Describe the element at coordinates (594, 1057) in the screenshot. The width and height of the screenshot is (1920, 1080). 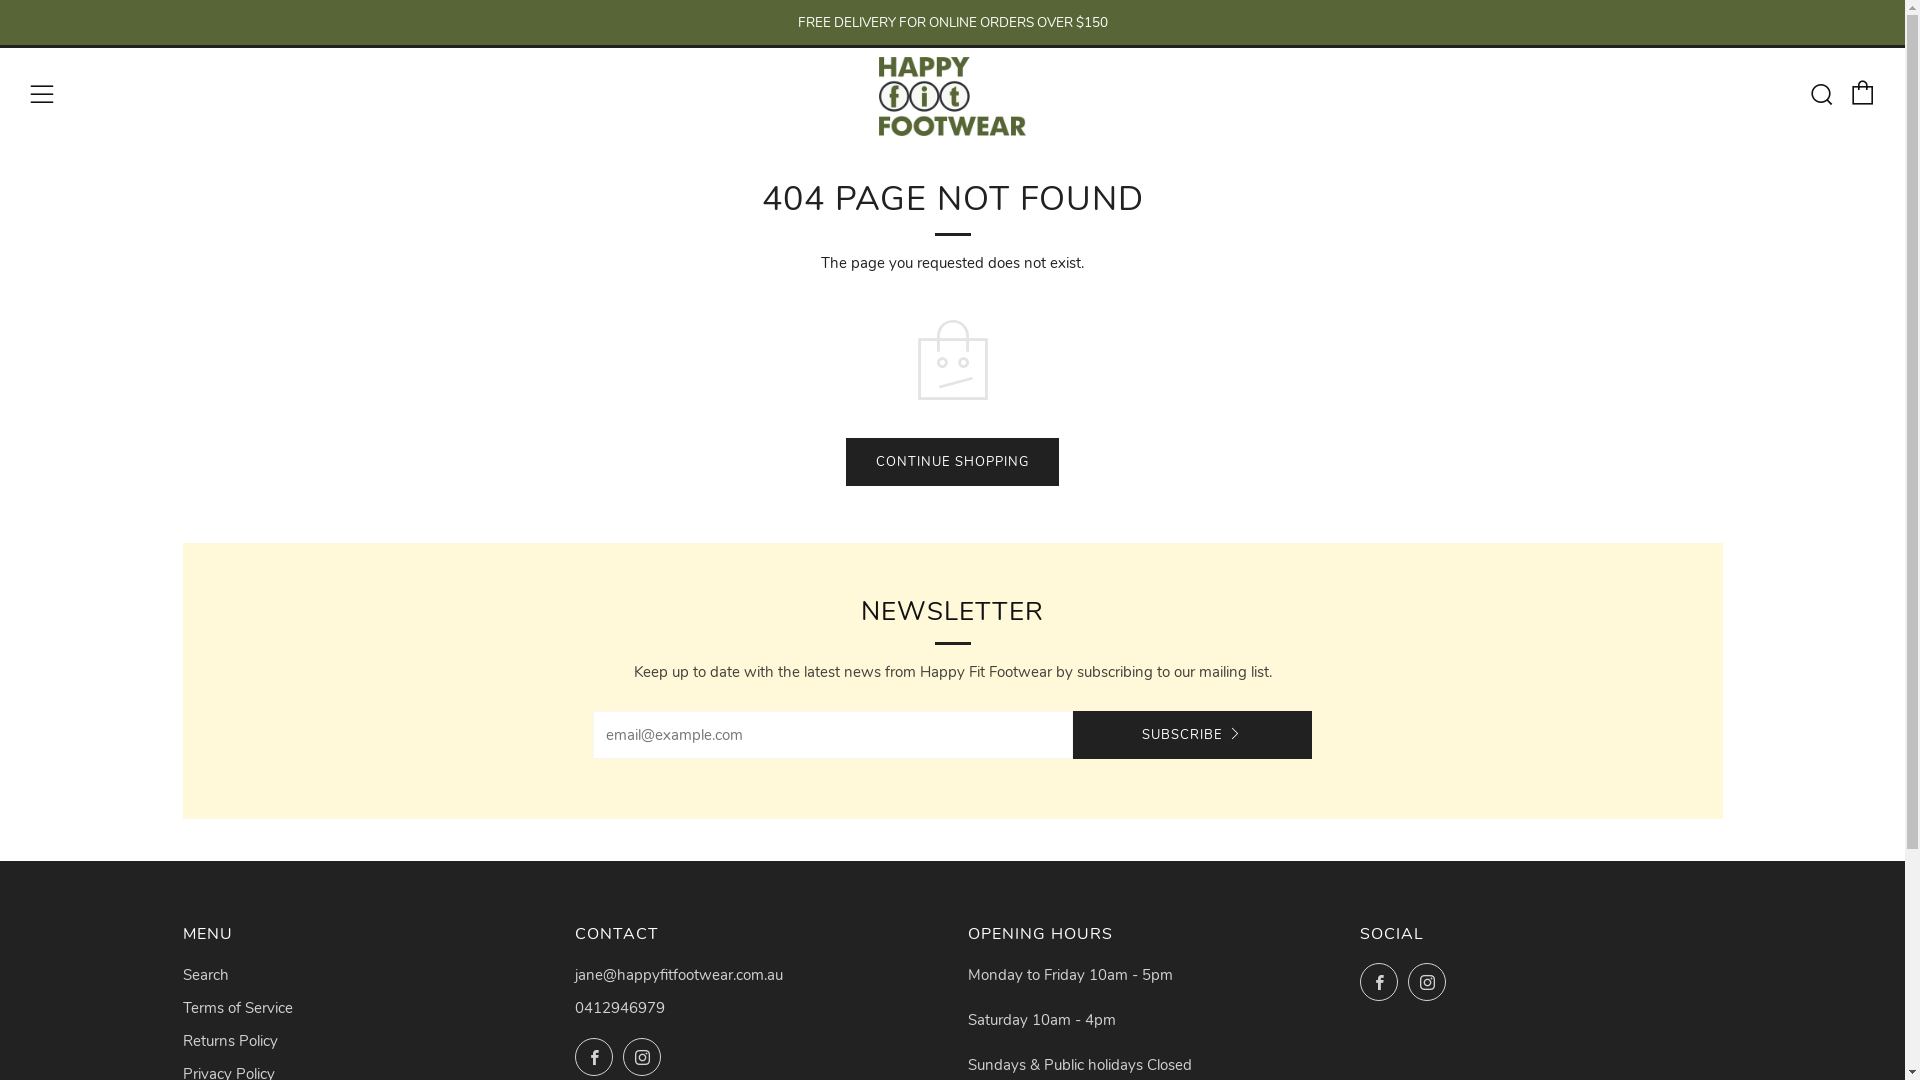
I see `Facebook` at that location.